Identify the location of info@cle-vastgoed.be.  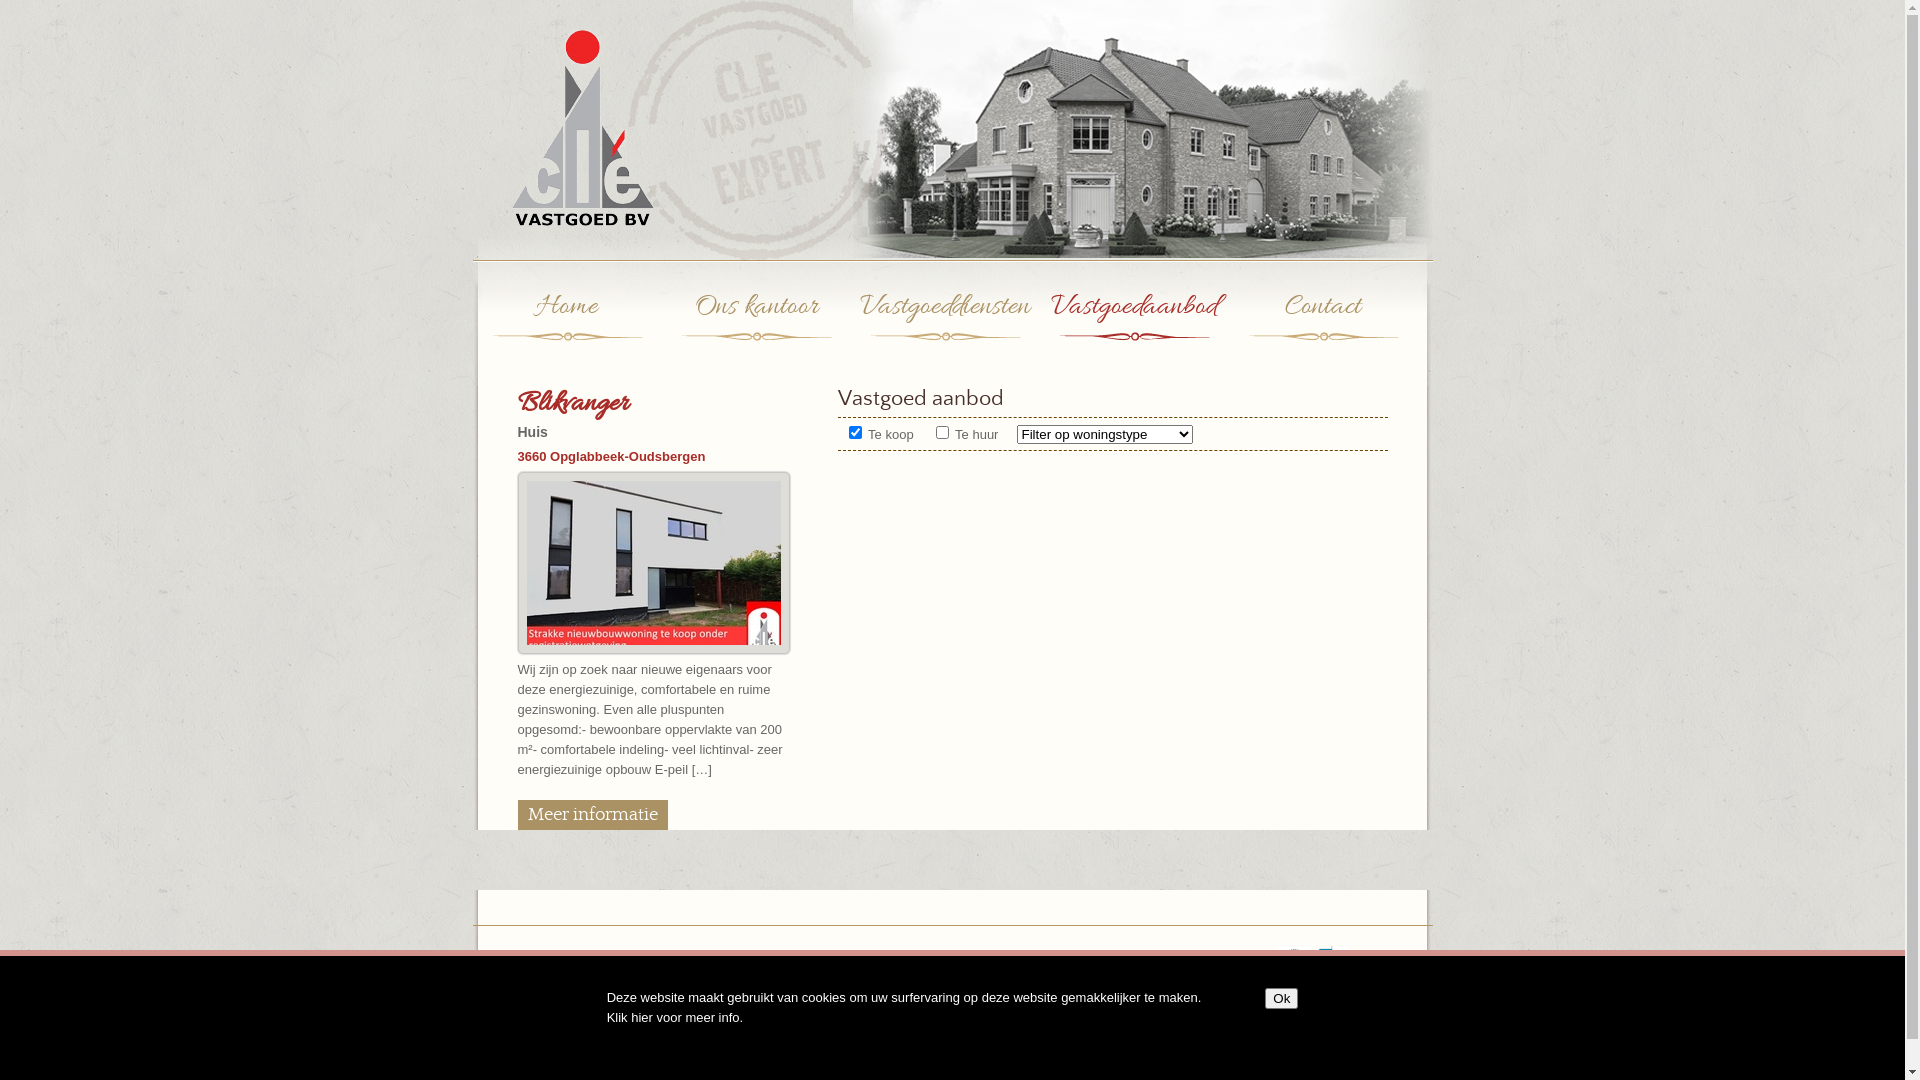
(1157, 956).